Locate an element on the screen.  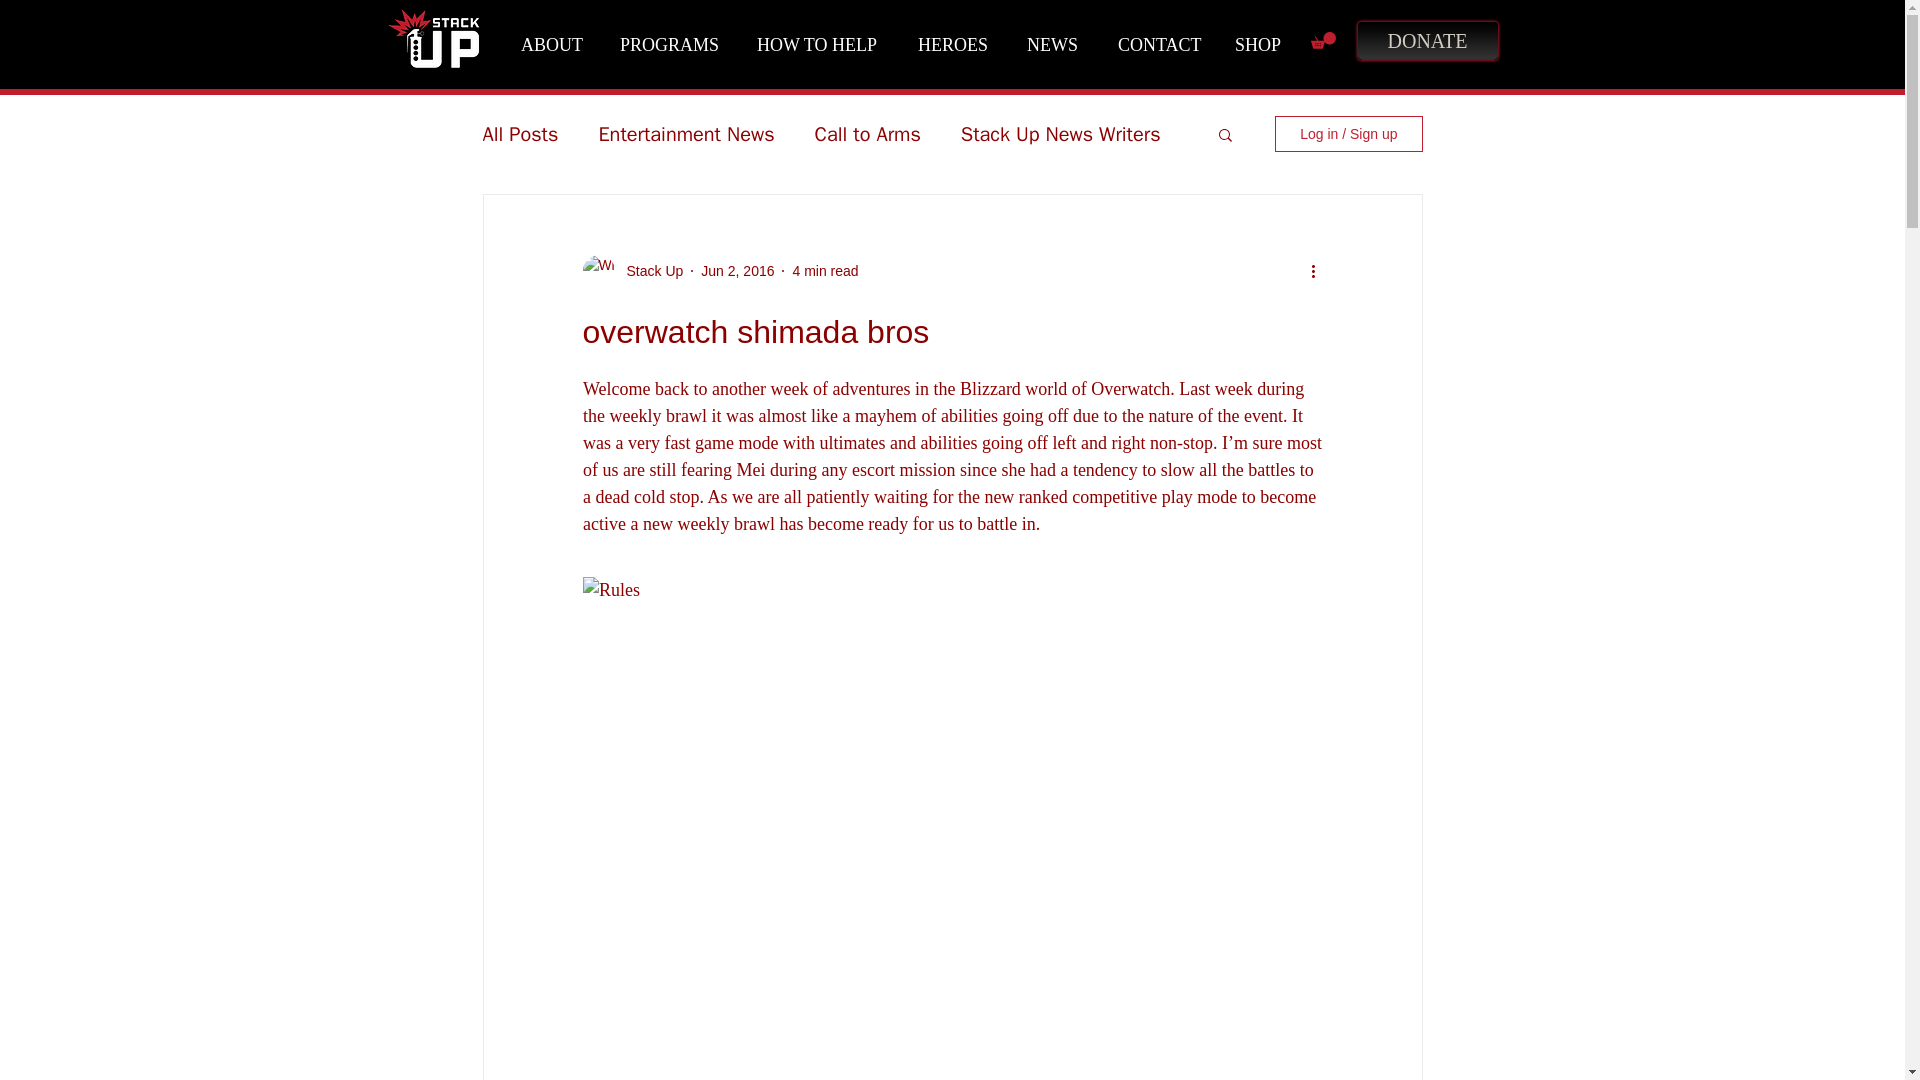
Stack Up is located at coordinates (648, 270).